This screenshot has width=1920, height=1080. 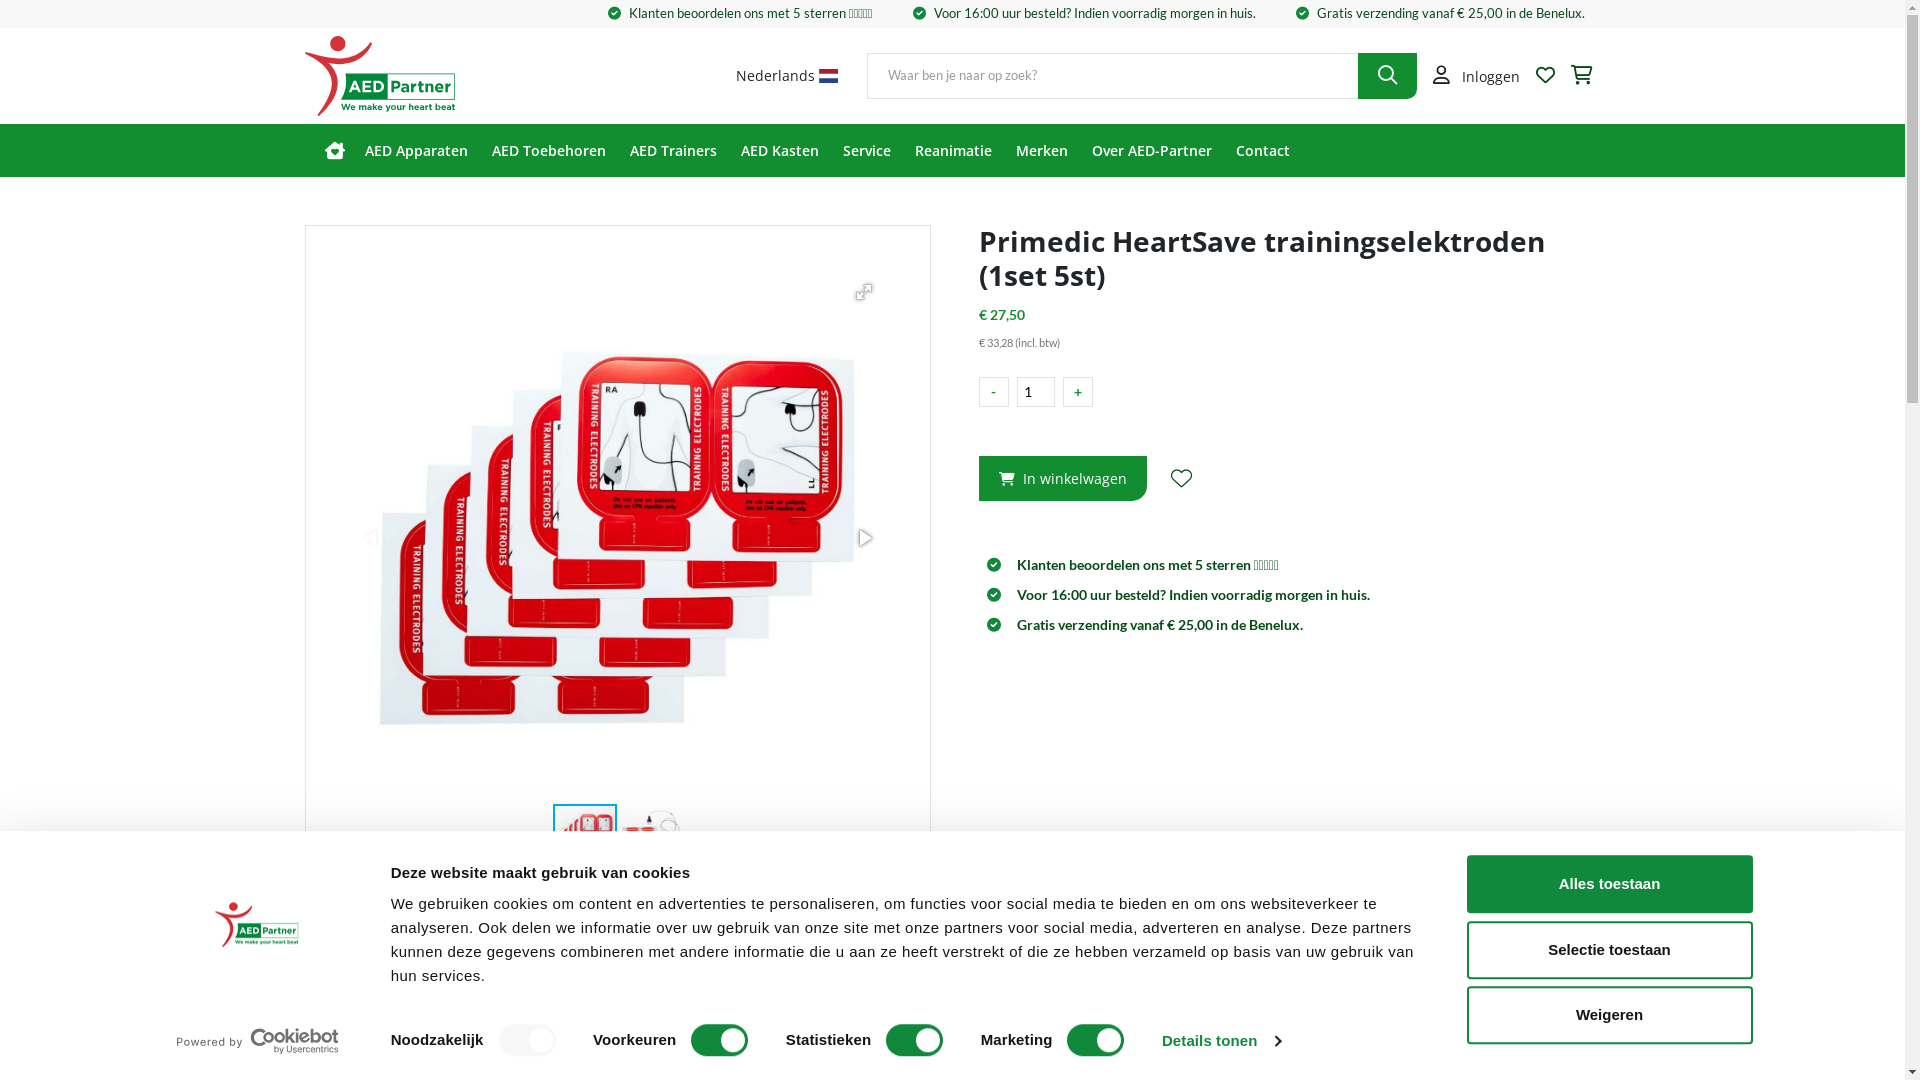 I want to click on Alles toestaan, so click(x=1609, y=884).